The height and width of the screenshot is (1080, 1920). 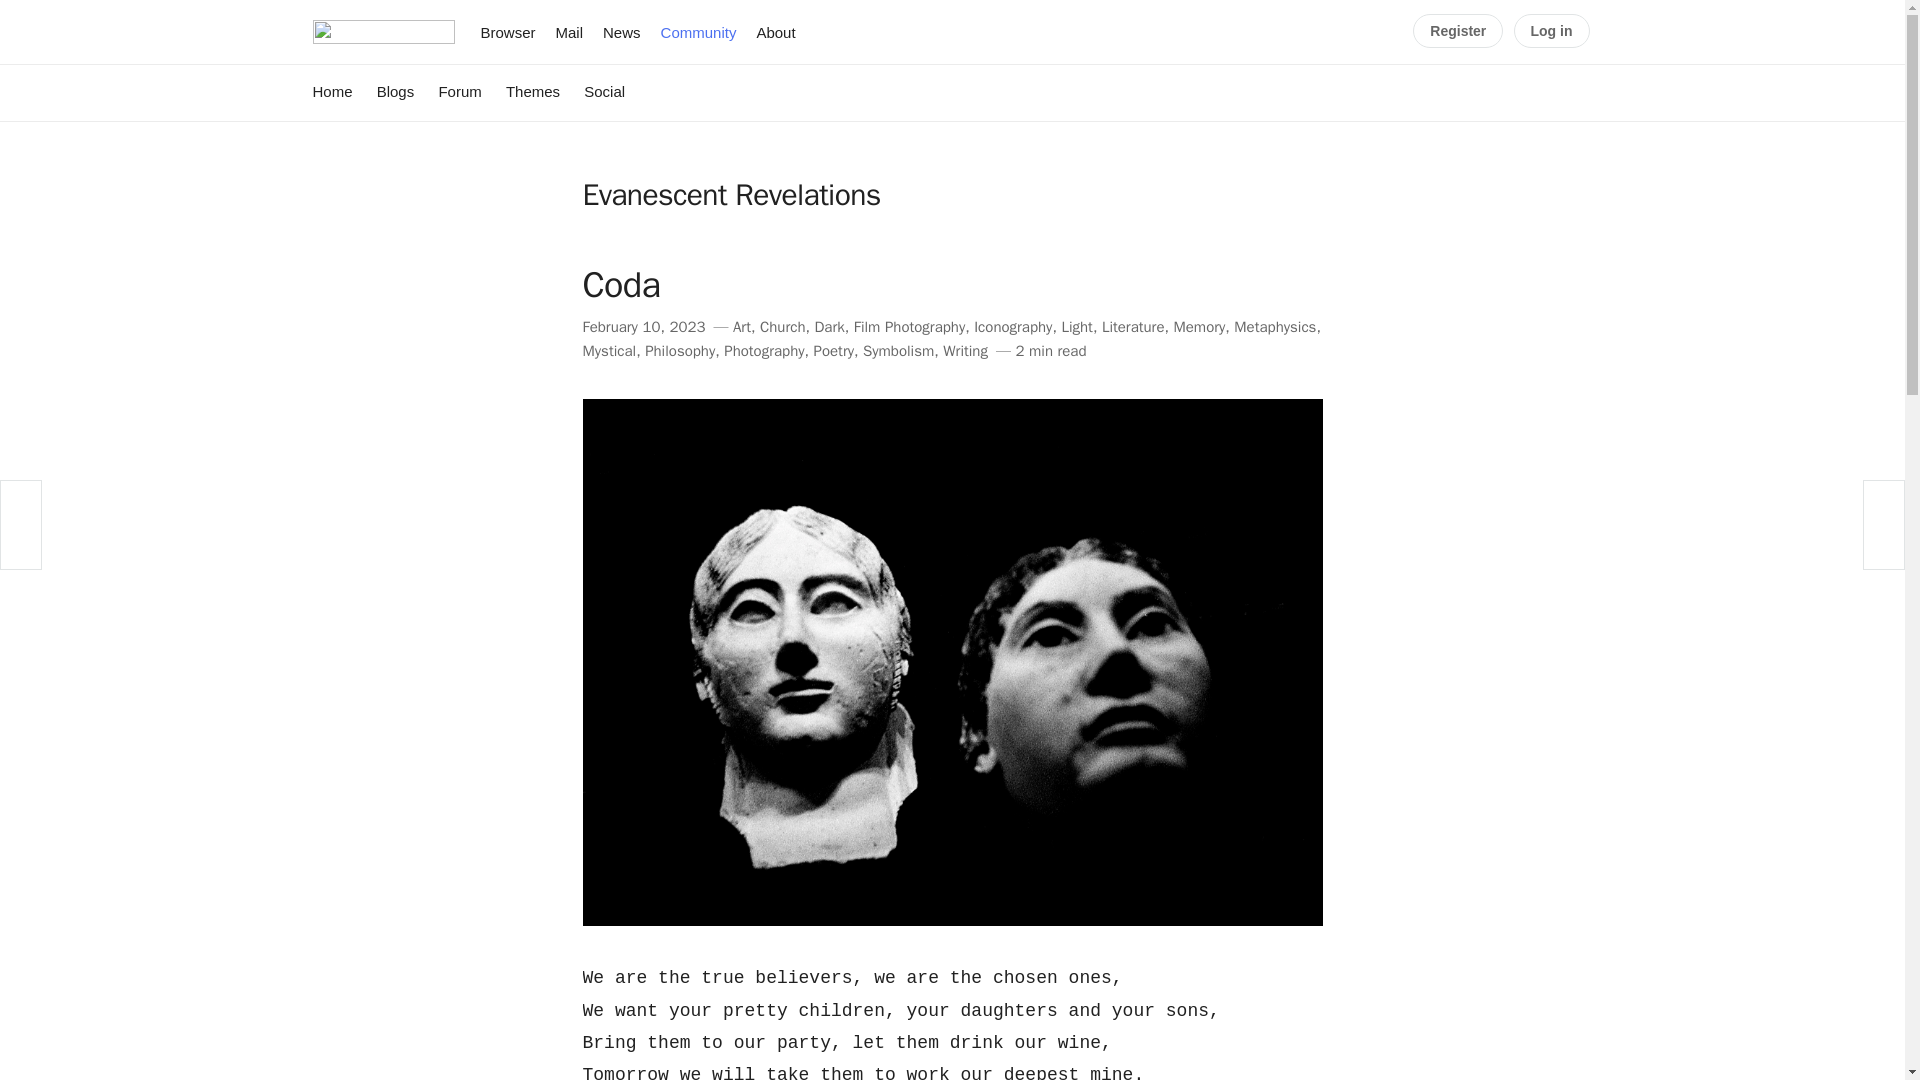 I want to click on Mystical, so click(x=608, y=350).